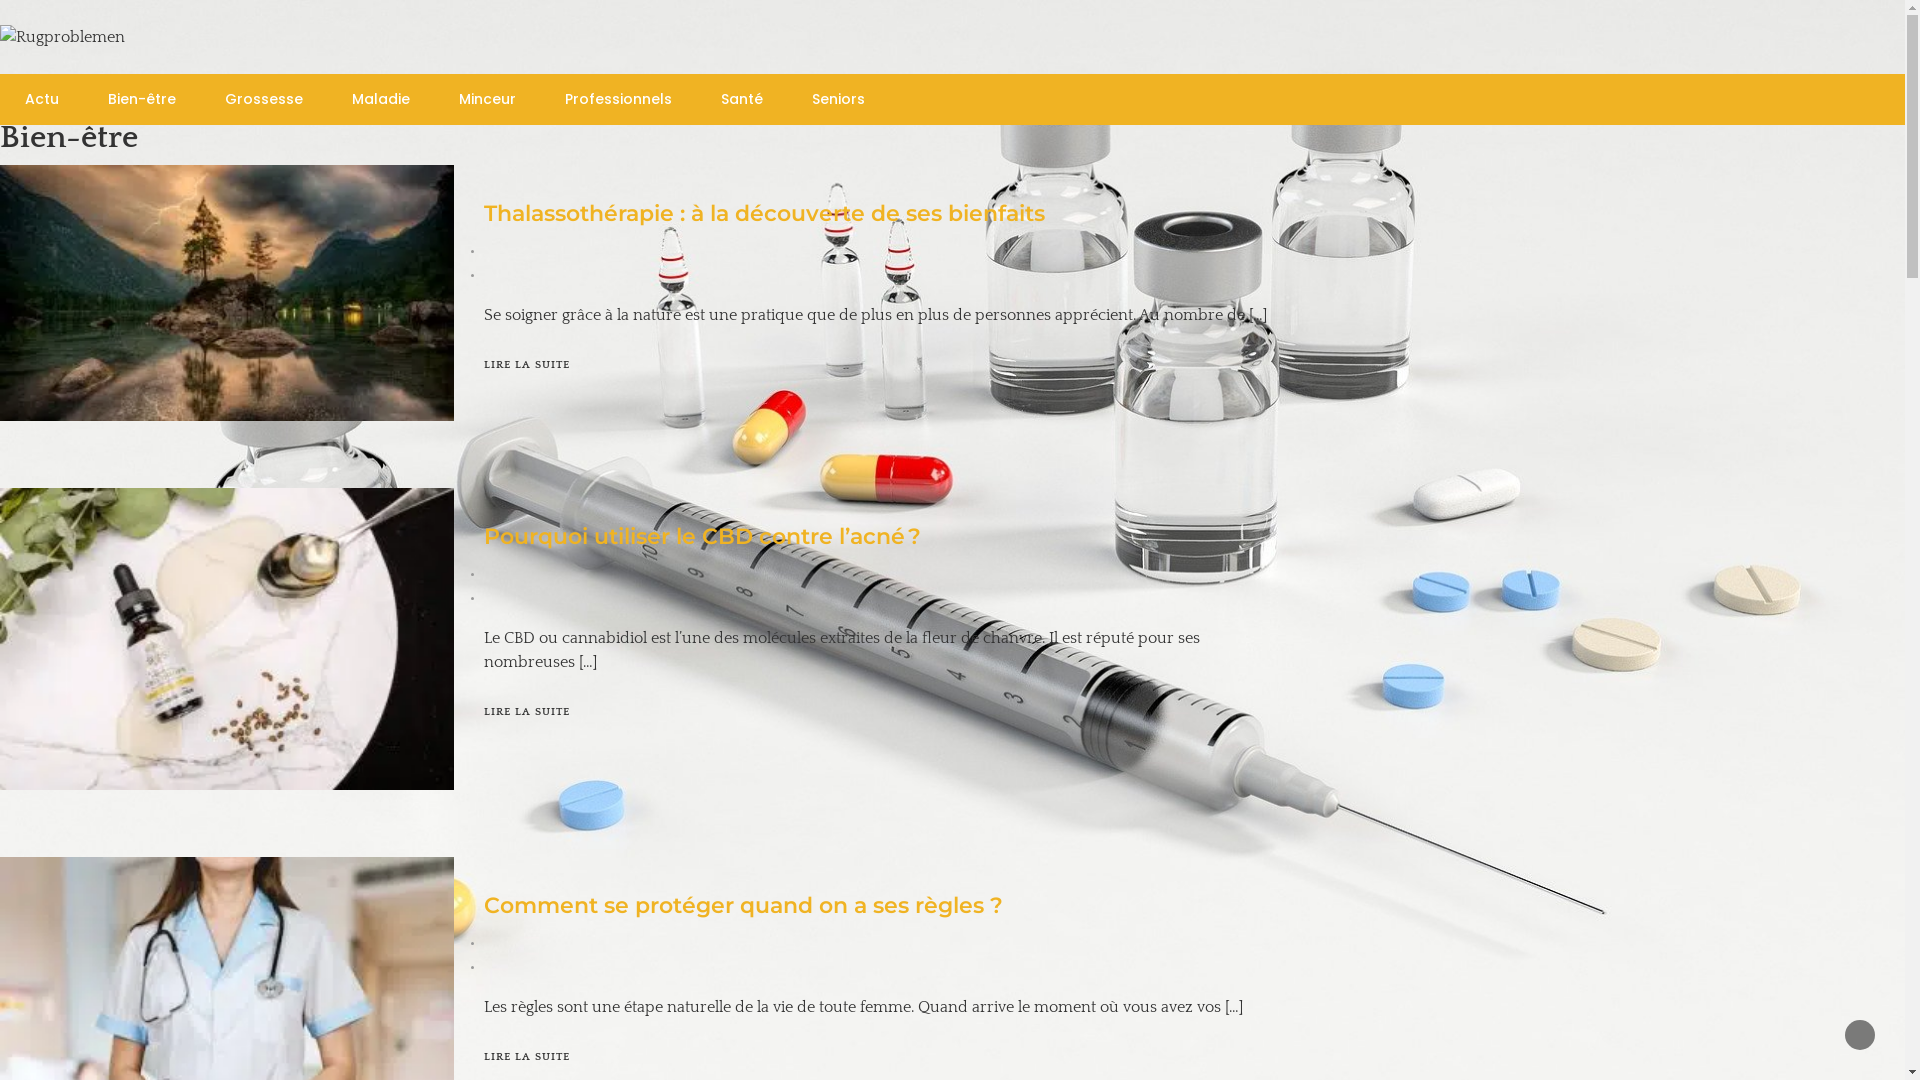  I want to click on LIRE LA SUITE, so click(527, 1057).